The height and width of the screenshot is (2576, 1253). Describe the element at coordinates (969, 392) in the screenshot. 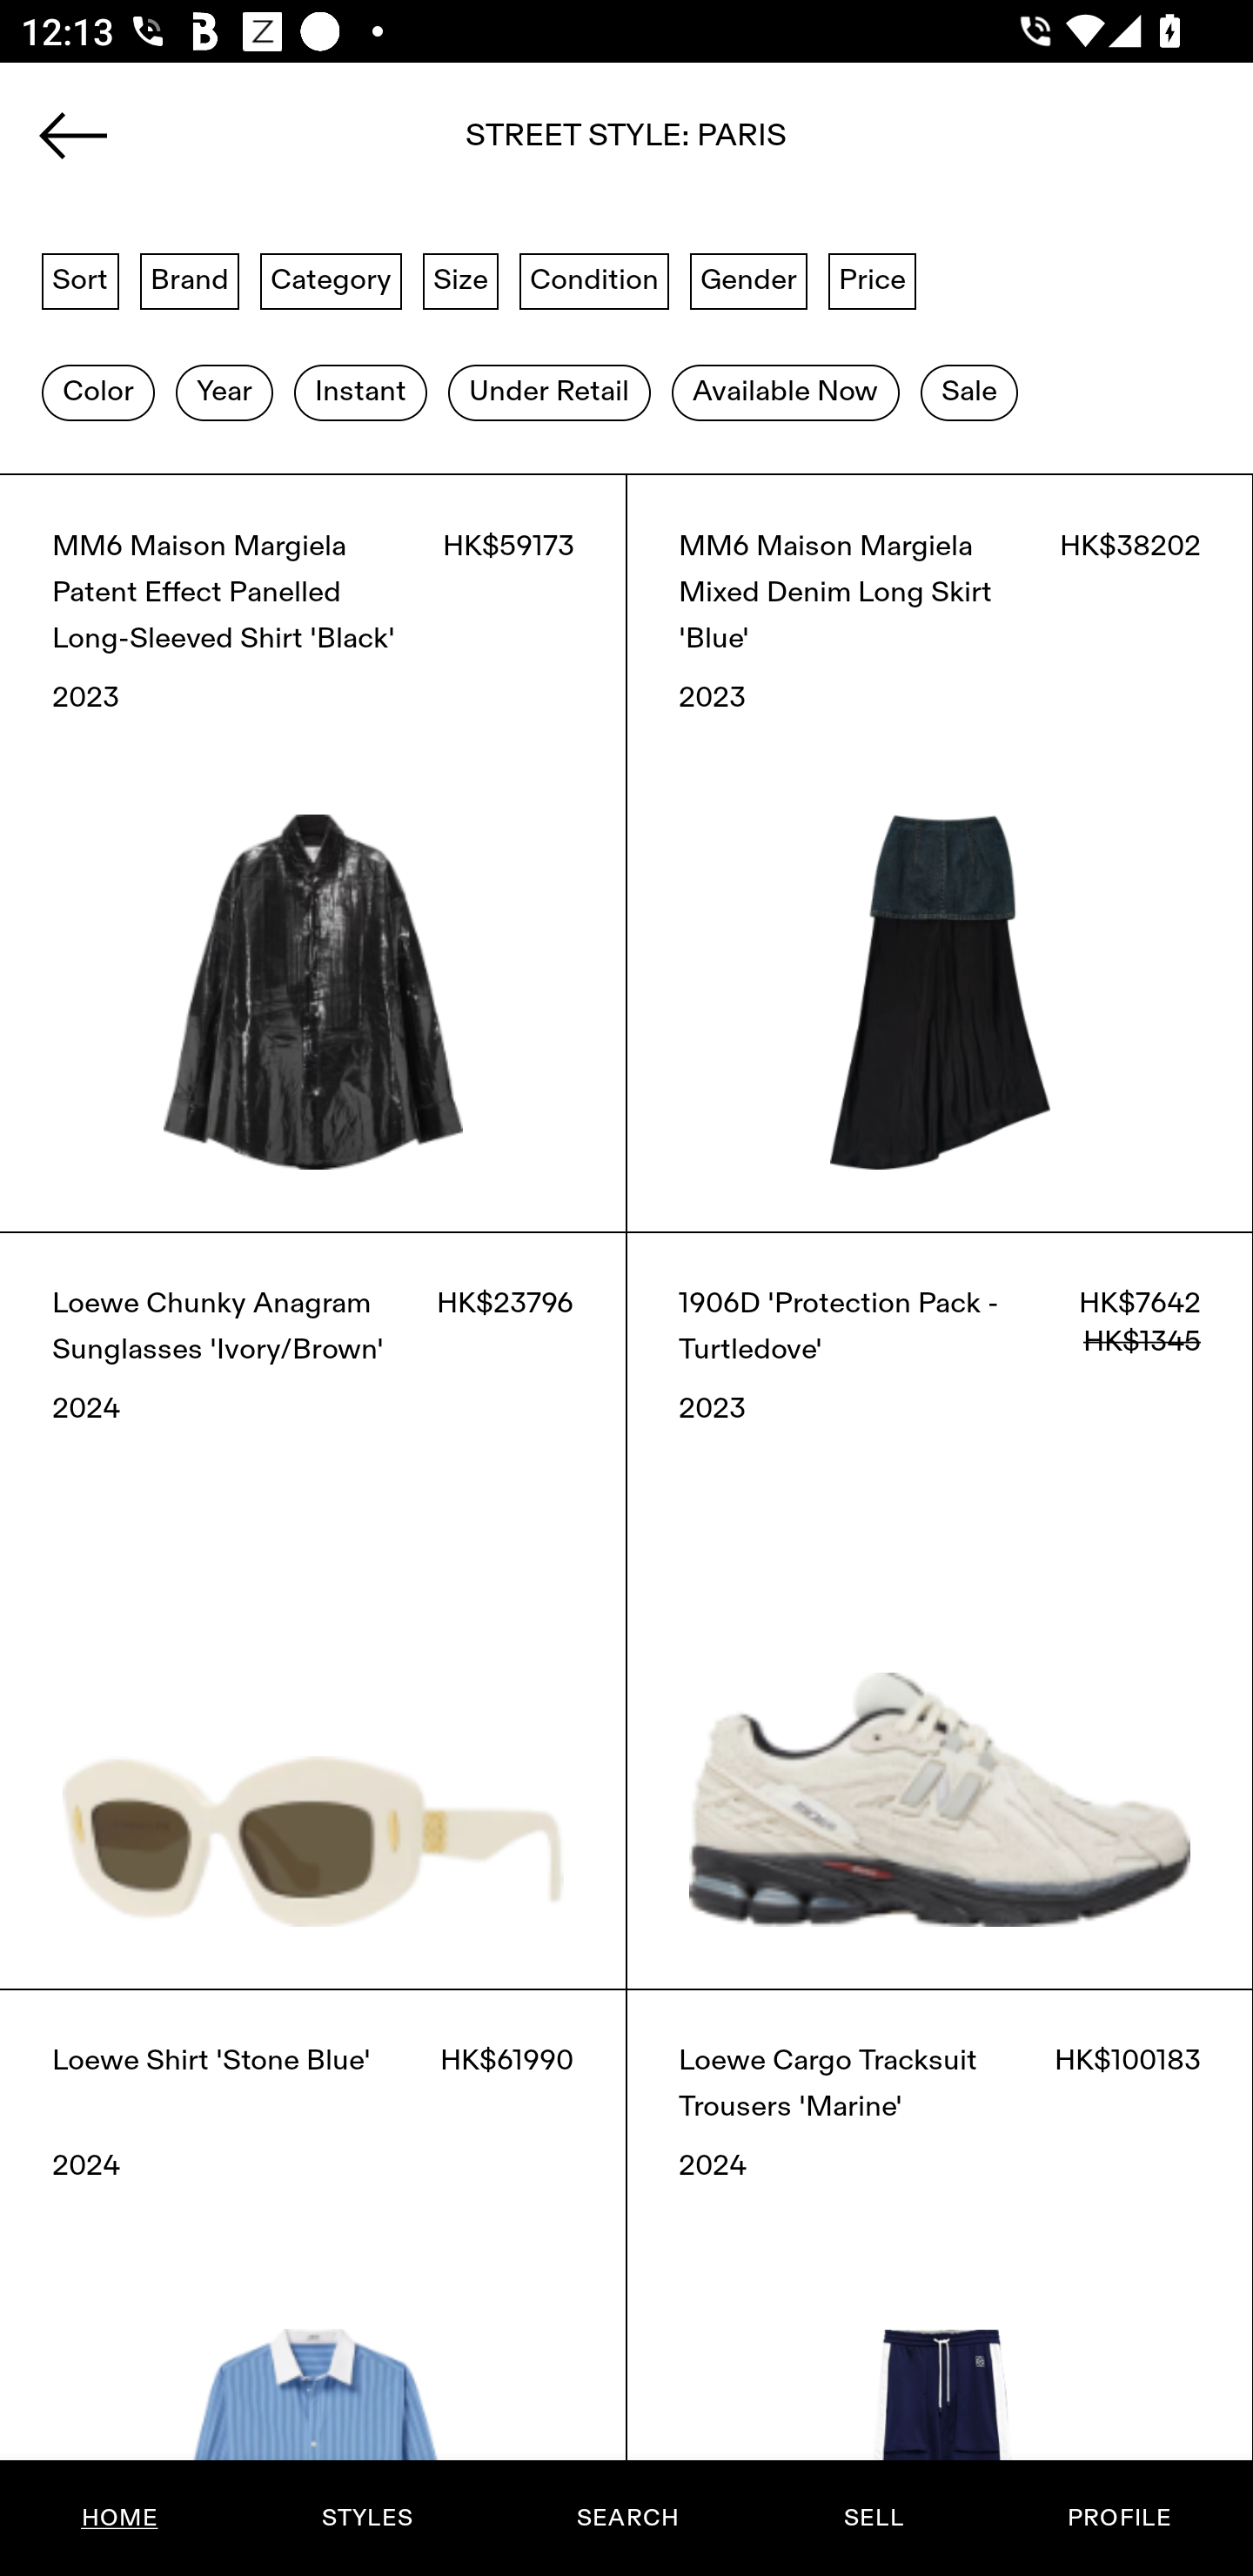

I see `Sale` at that location.